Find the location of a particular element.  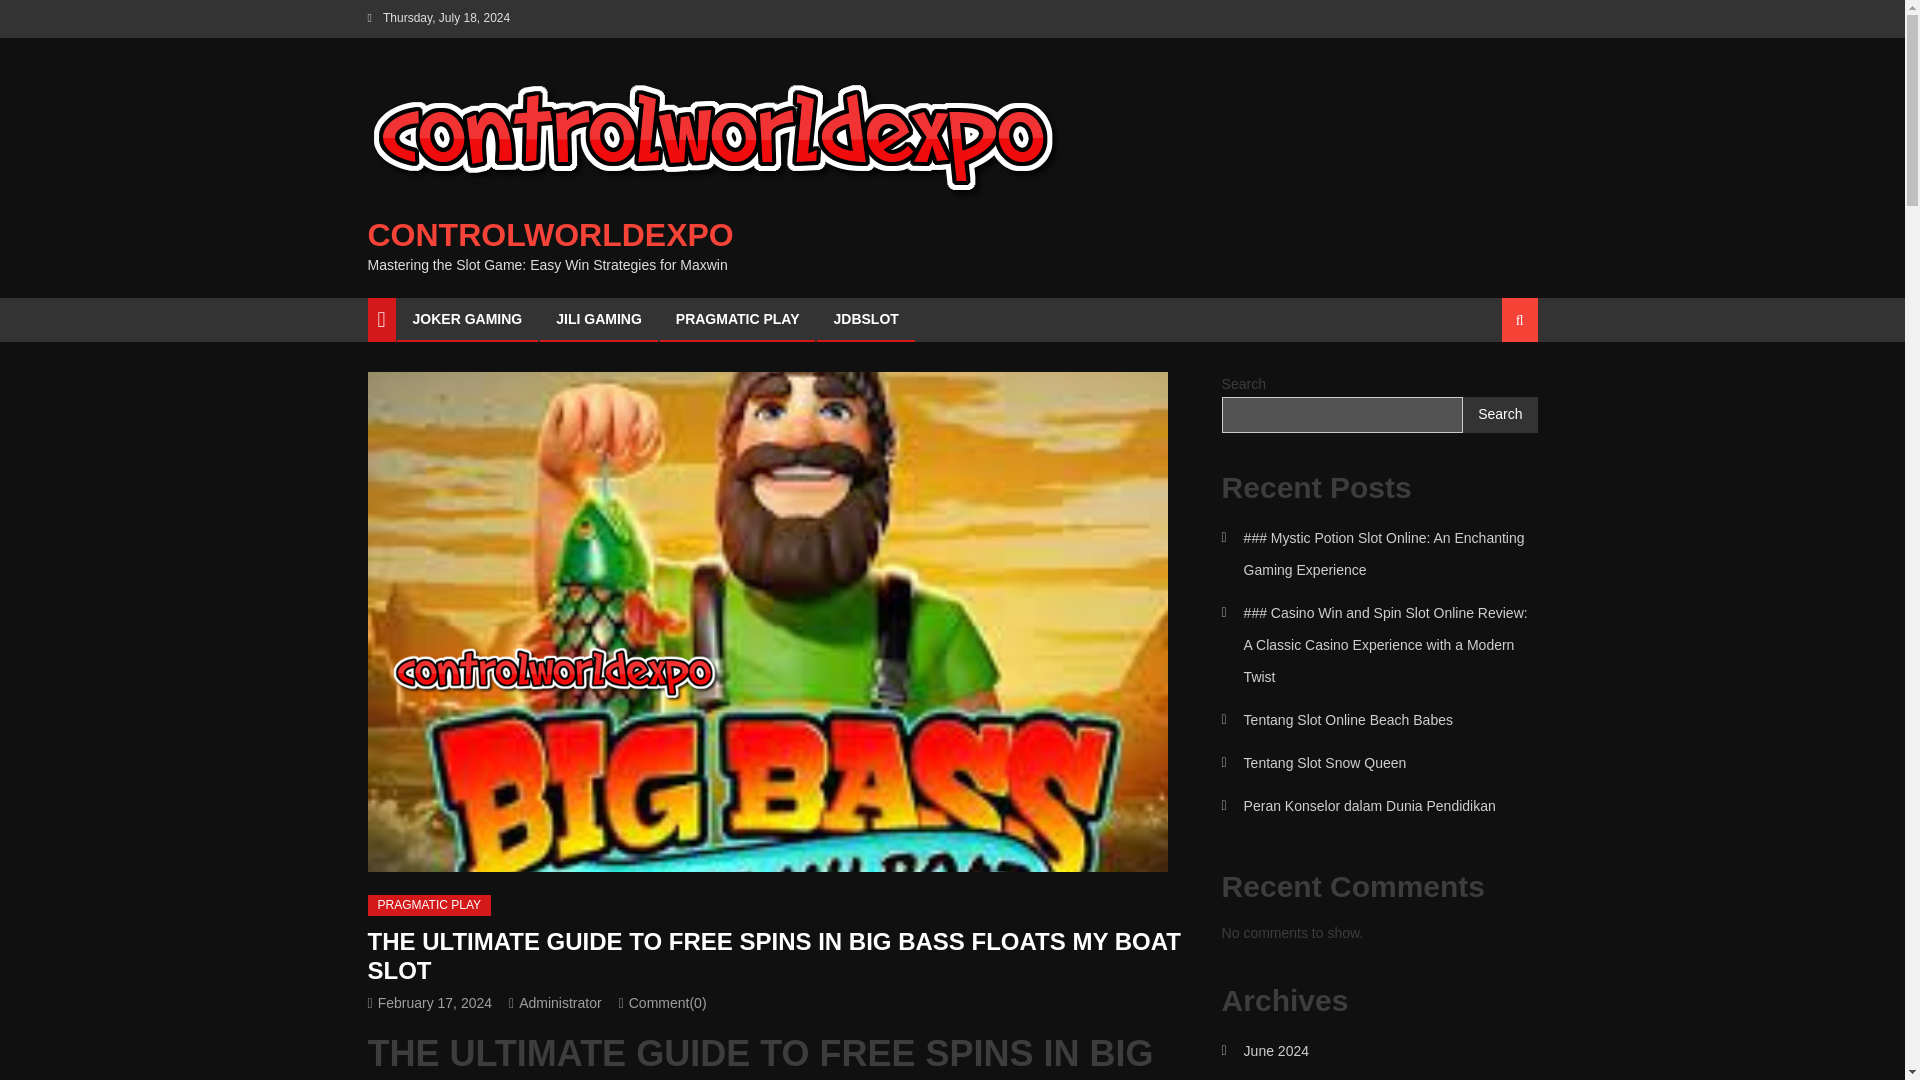

PRAGMATIC PLAY is located at coordinates (737, 319).